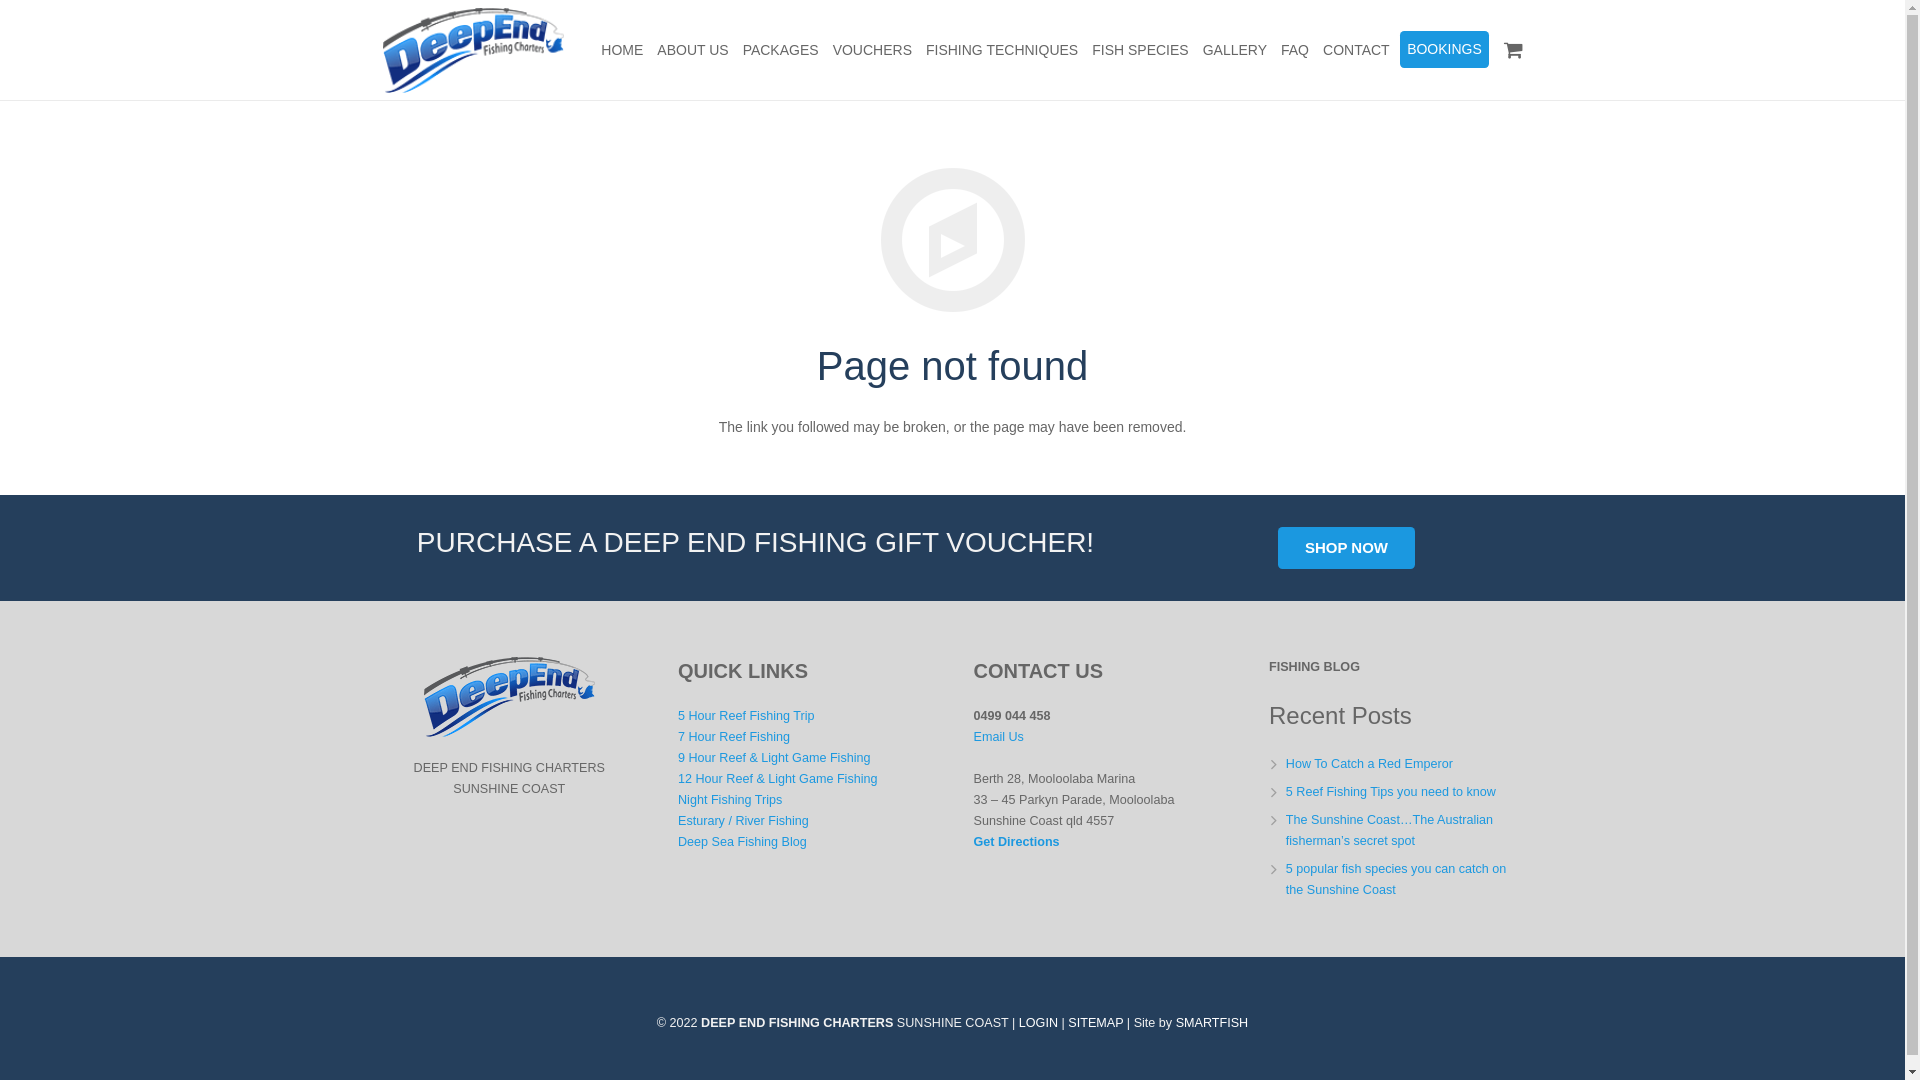  I want to click on 5 Hour Reef Fishing Trip, so click(746, 716).